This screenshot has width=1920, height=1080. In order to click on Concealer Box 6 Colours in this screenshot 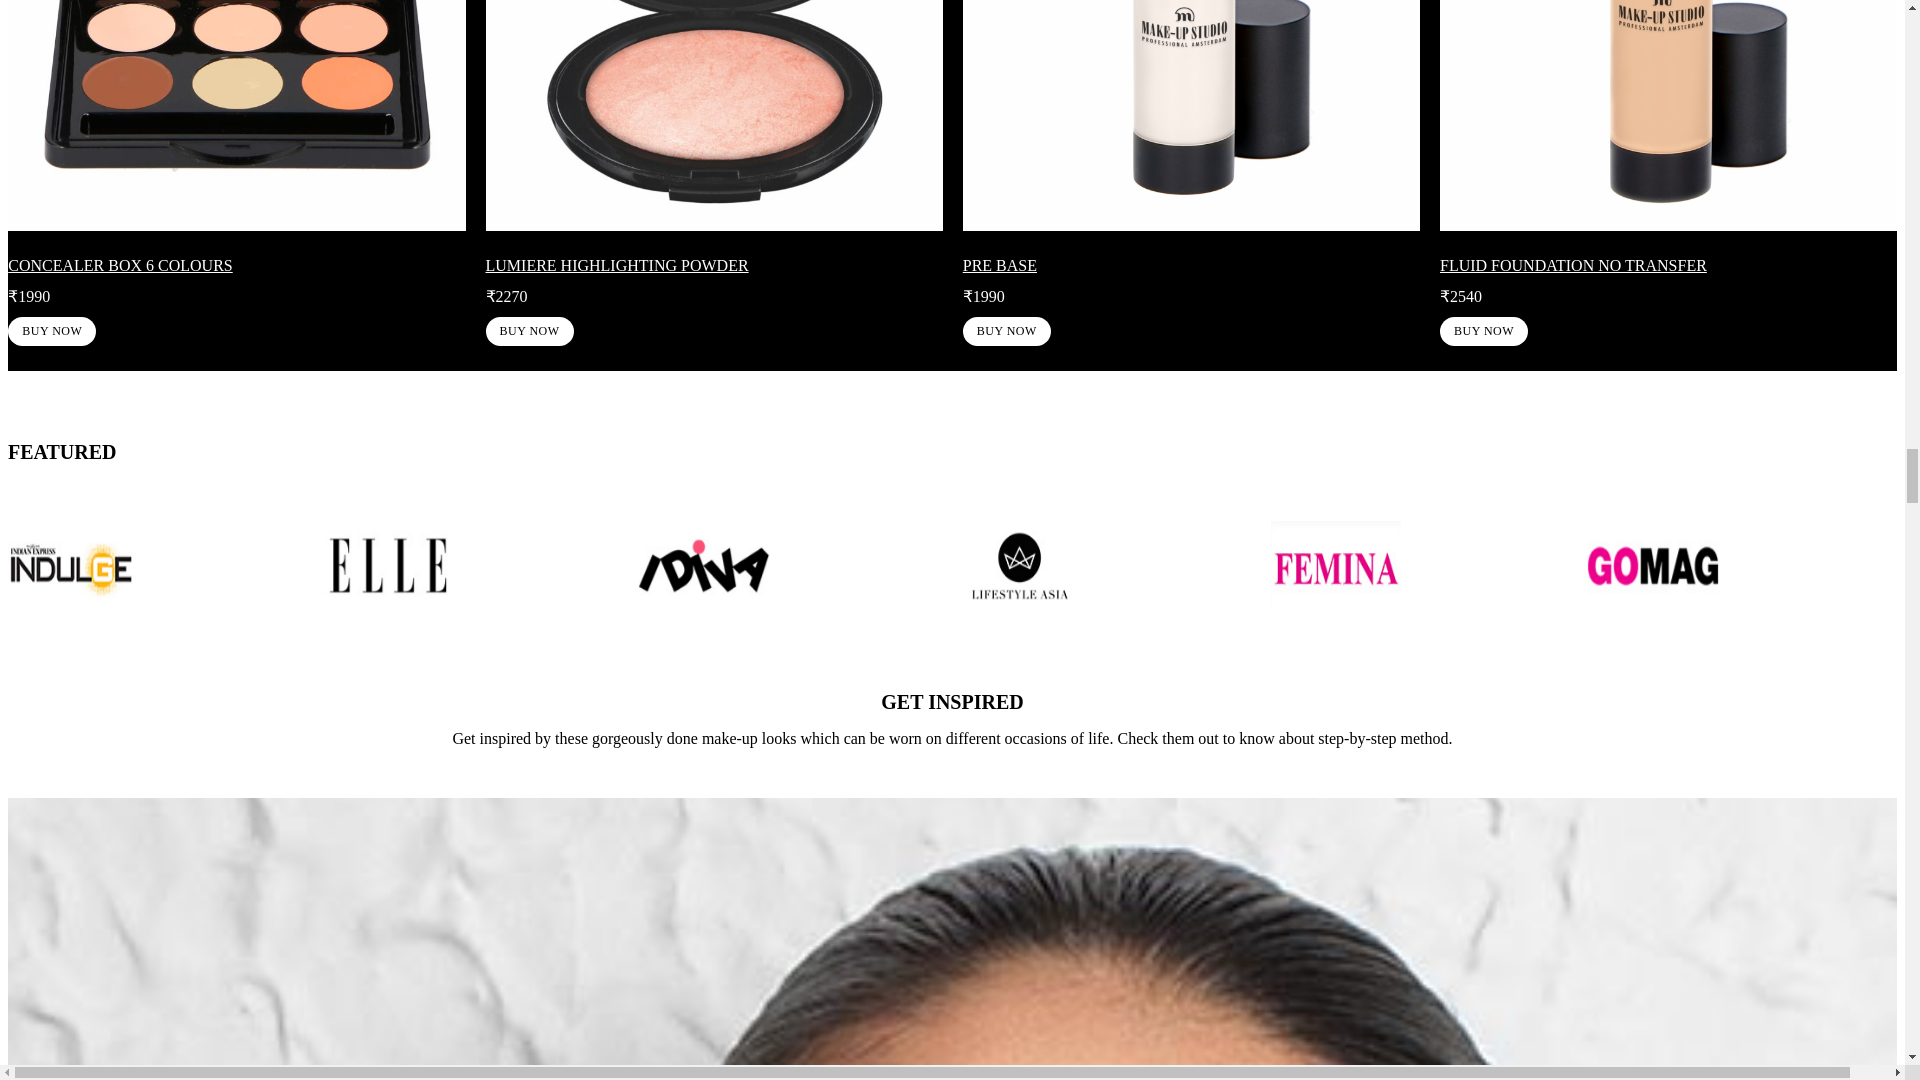, I will do `click(52, 331)`.